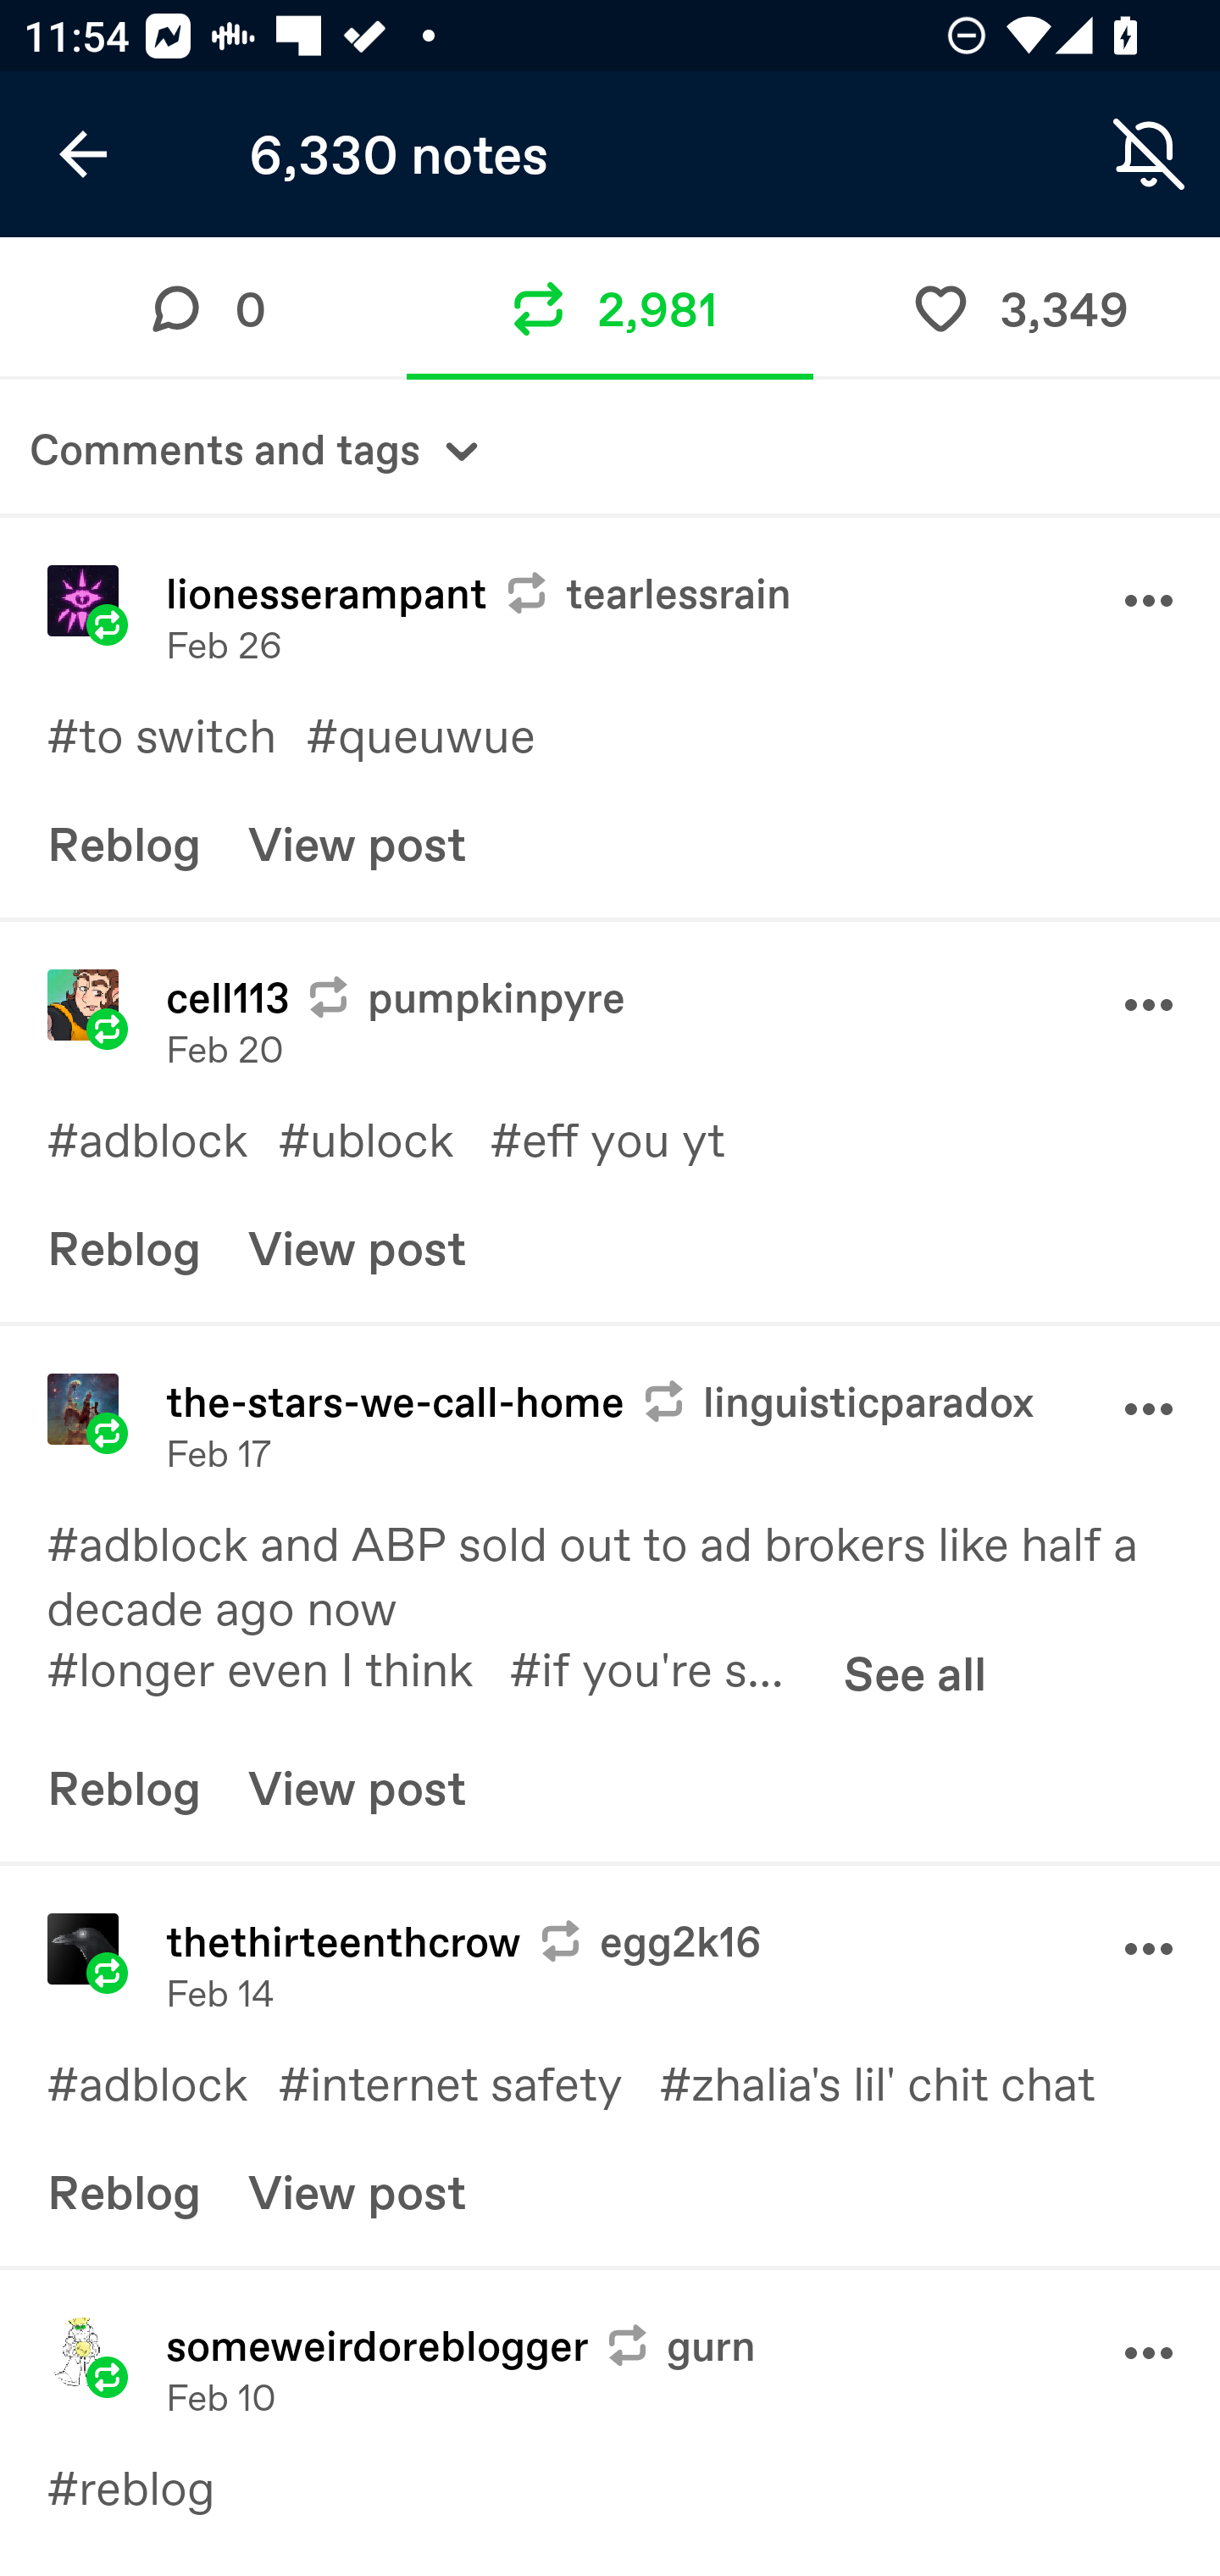  Describe the element at coordinates (146, 2486) in the screenshot. I see `#reblog` at that location.